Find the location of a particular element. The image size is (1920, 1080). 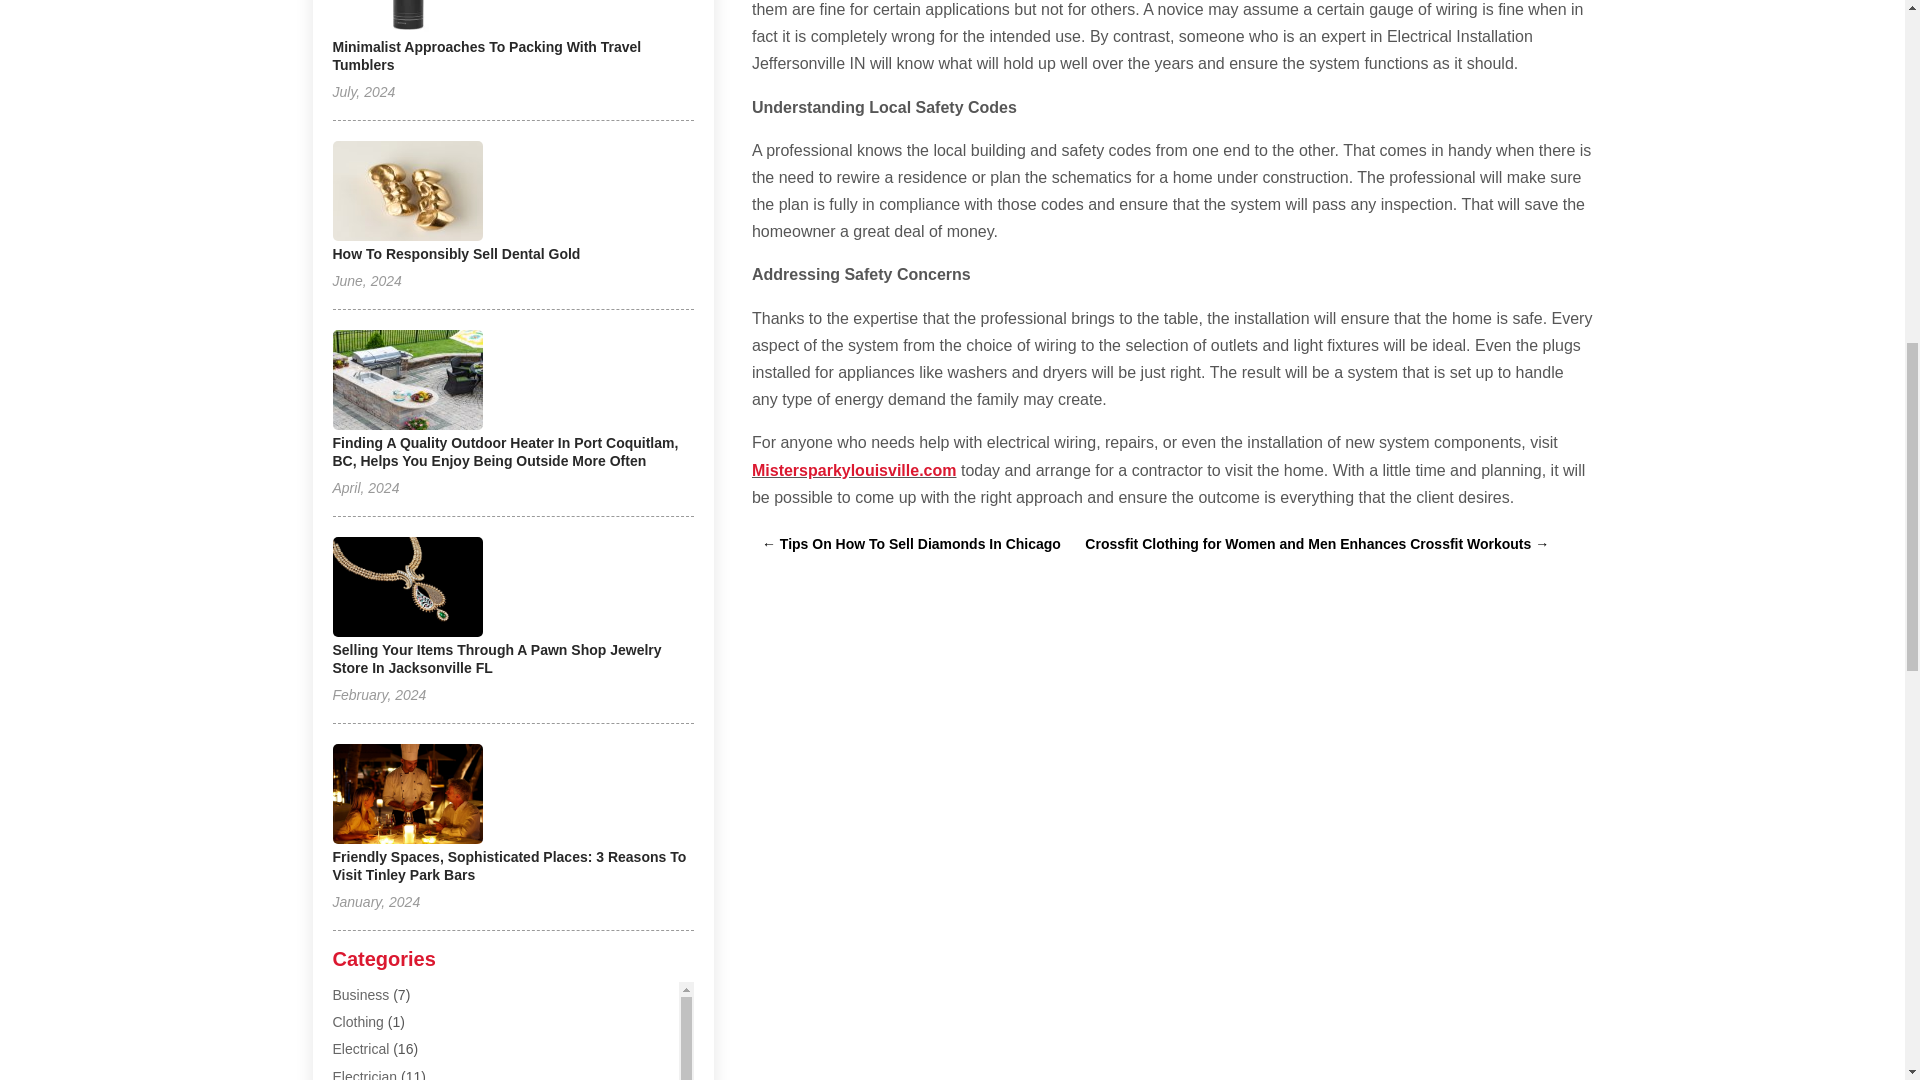

Electrical is located at coordinates (360, 1049).